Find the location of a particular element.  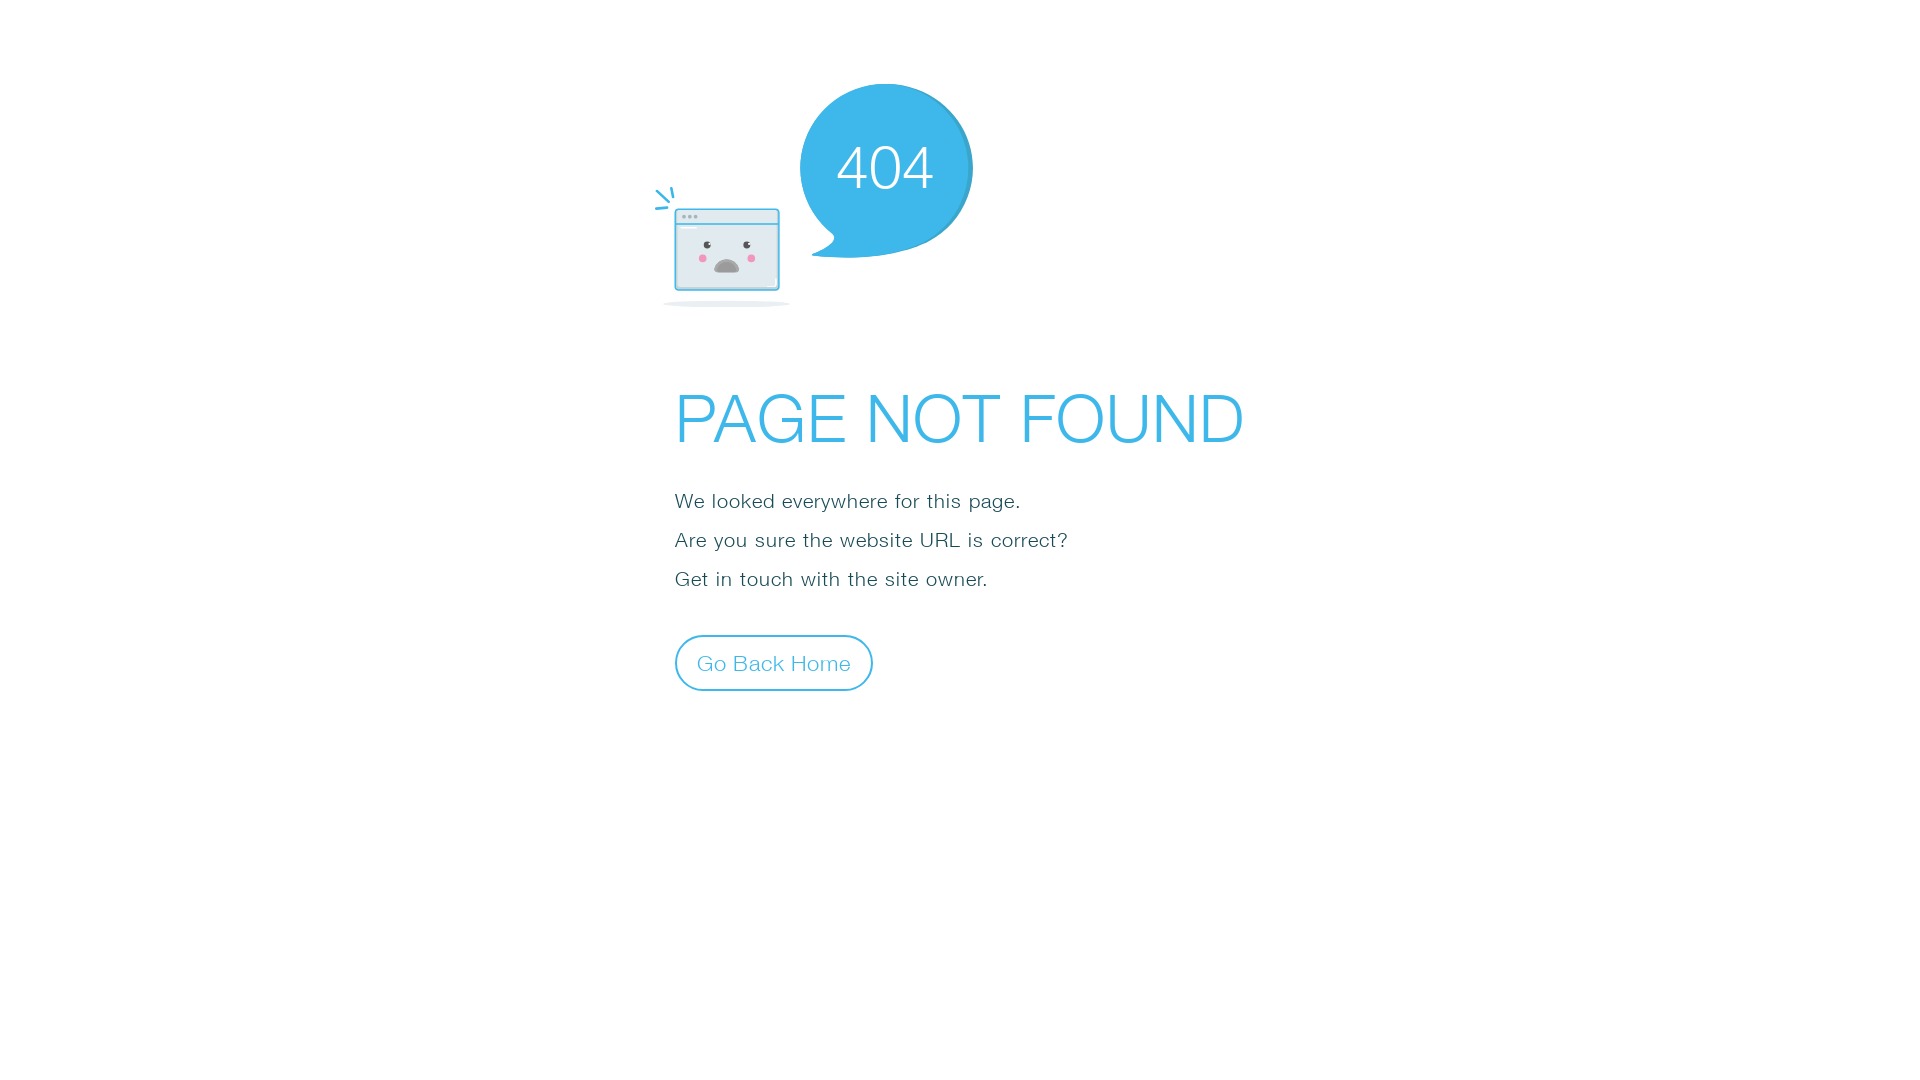

Go Back Home is located at coordinates (774, 662).